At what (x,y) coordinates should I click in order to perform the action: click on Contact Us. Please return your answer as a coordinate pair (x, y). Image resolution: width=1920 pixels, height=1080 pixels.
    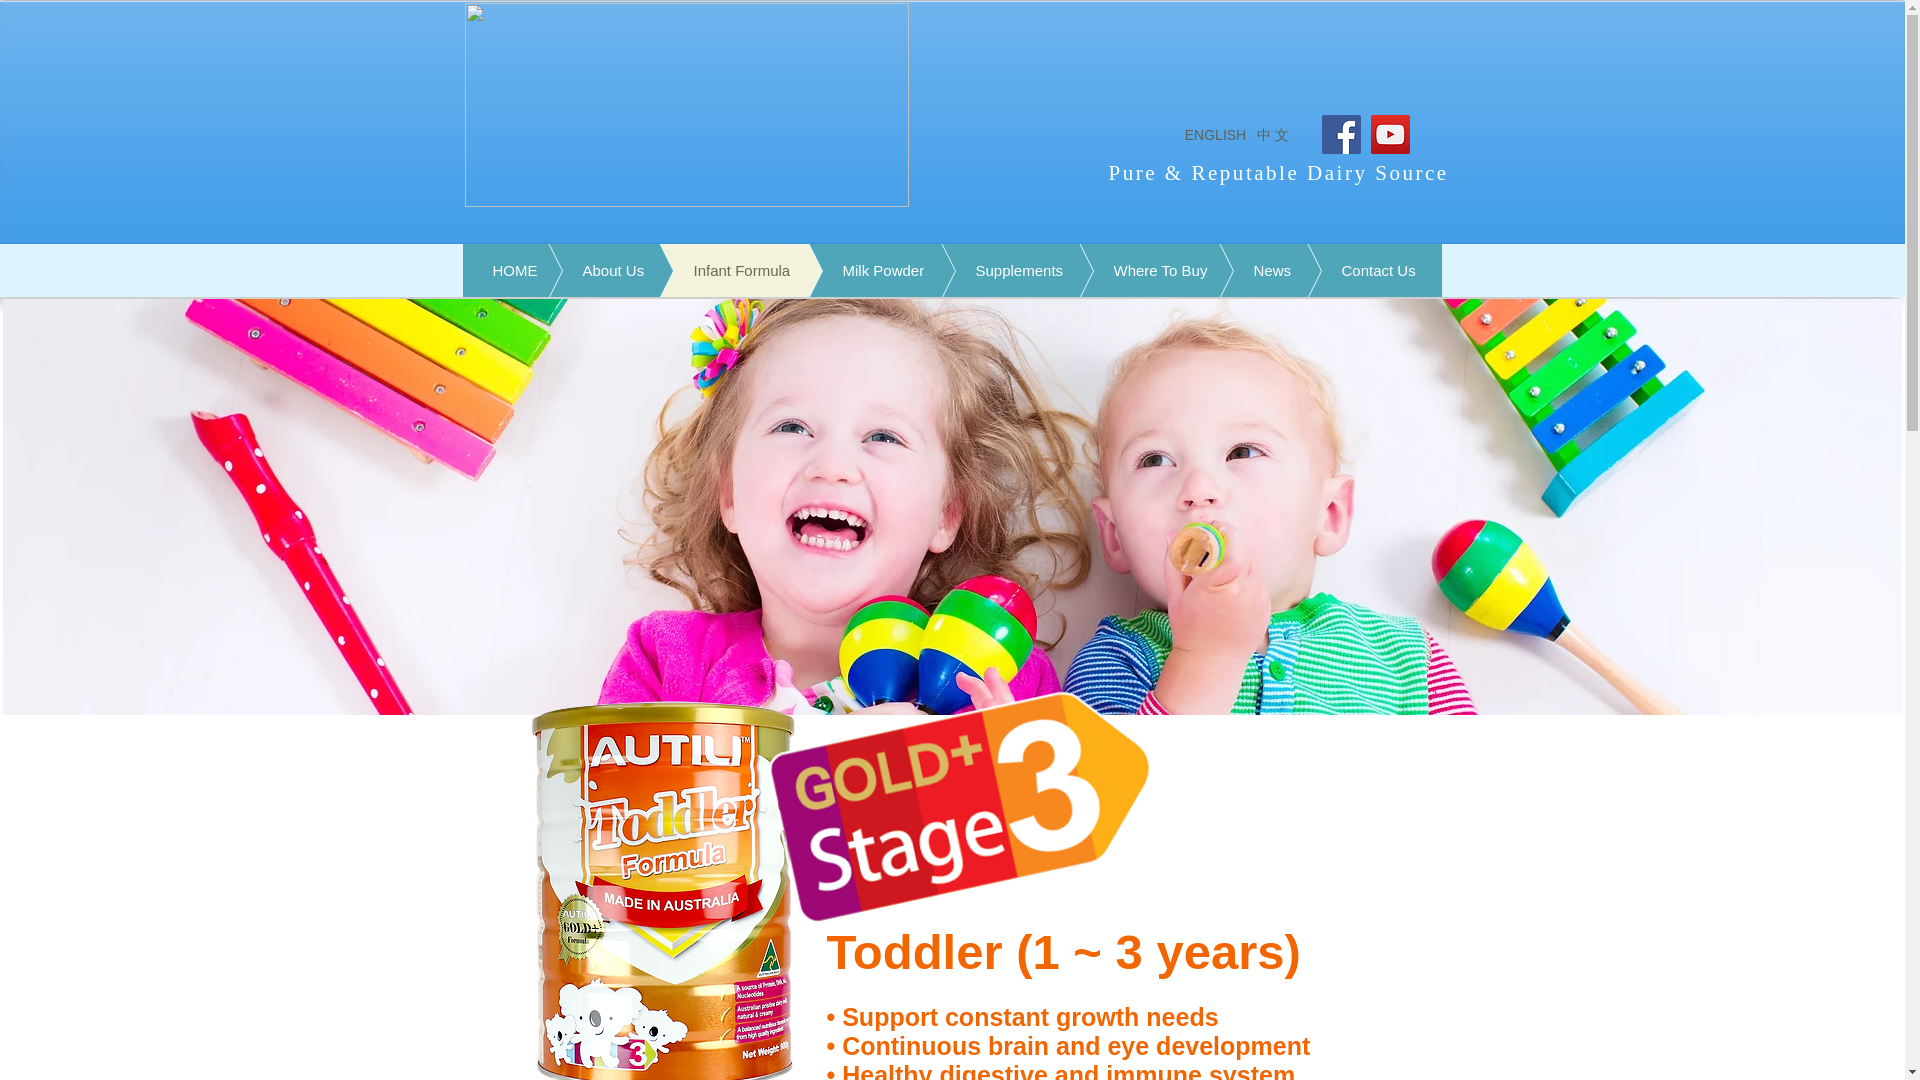
    Looking at the image, I should click on (1346, 270).